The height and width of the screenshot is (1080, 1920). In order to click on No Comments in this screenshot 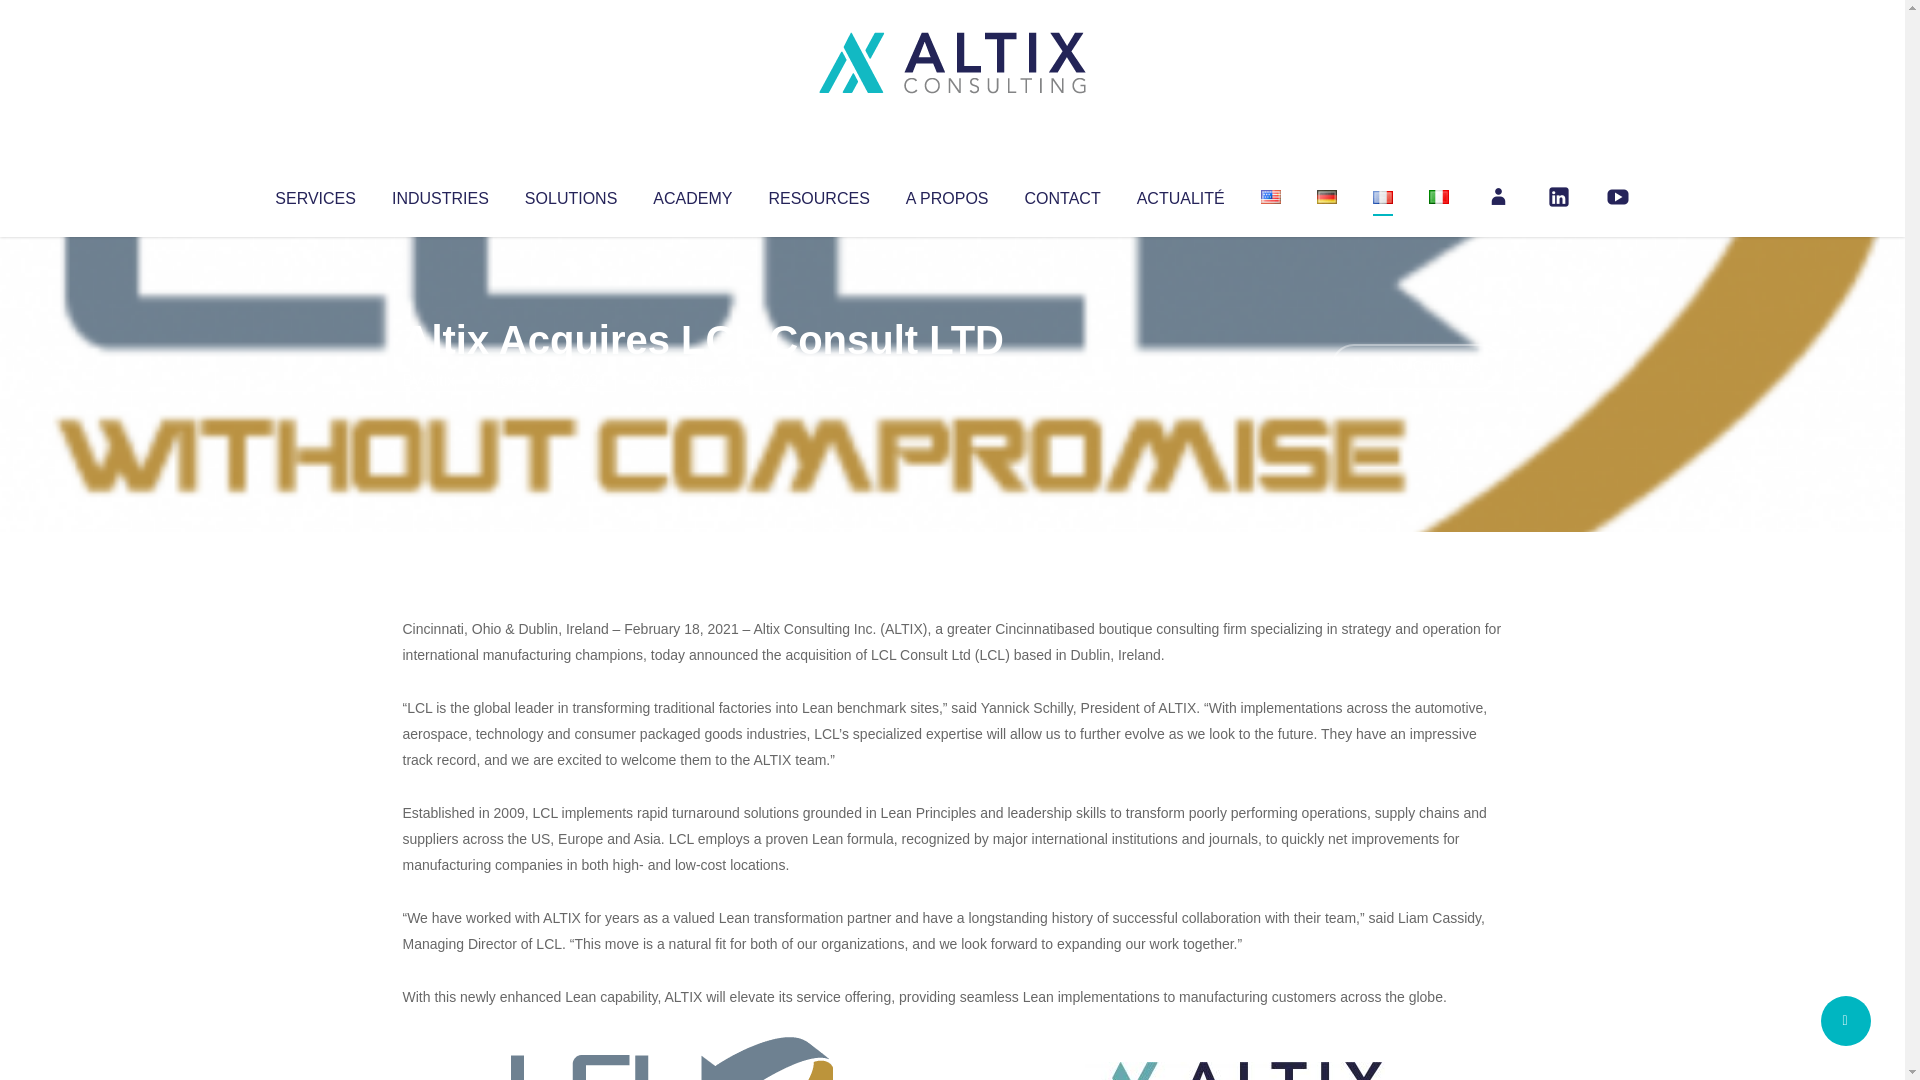, I will do `click(1416, 366)`.